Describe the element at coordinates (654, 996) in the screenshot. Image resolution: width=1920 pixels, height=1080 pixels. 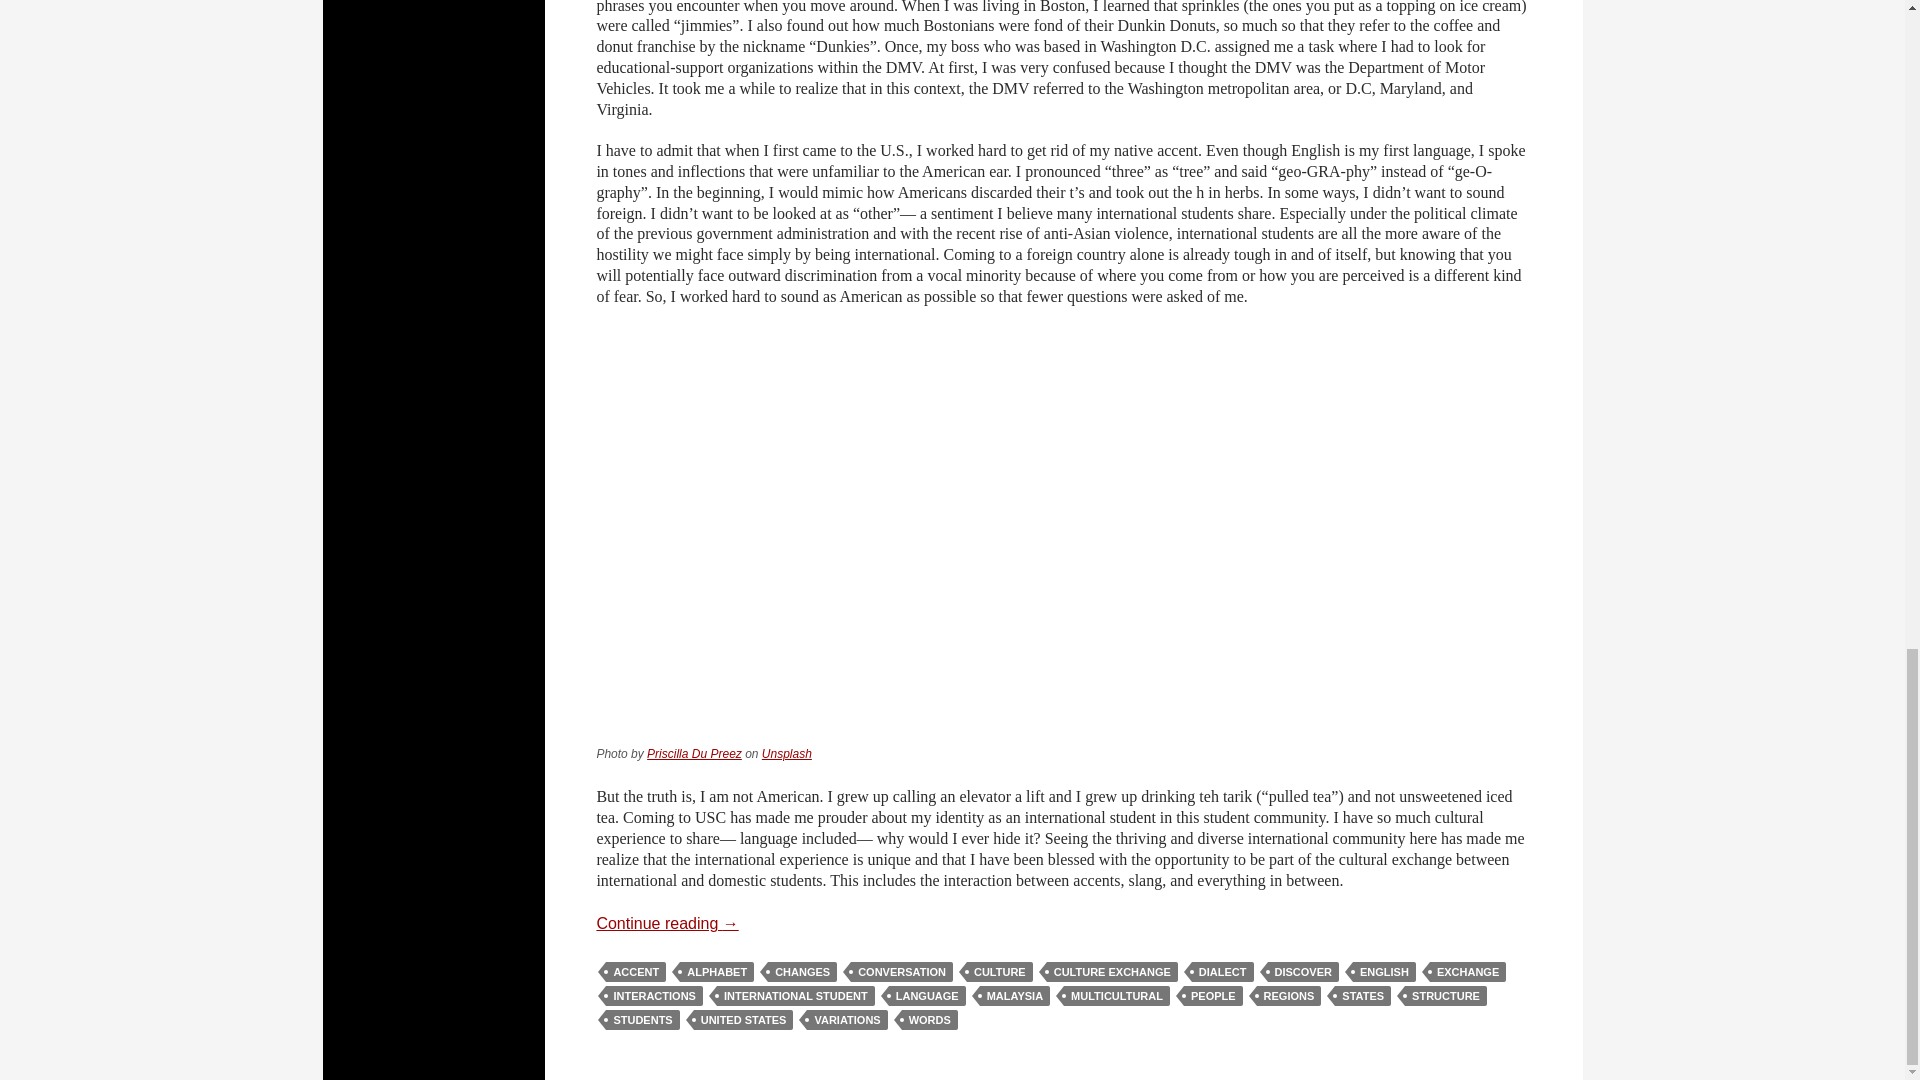
I see `INTERACTIONS` at that location.